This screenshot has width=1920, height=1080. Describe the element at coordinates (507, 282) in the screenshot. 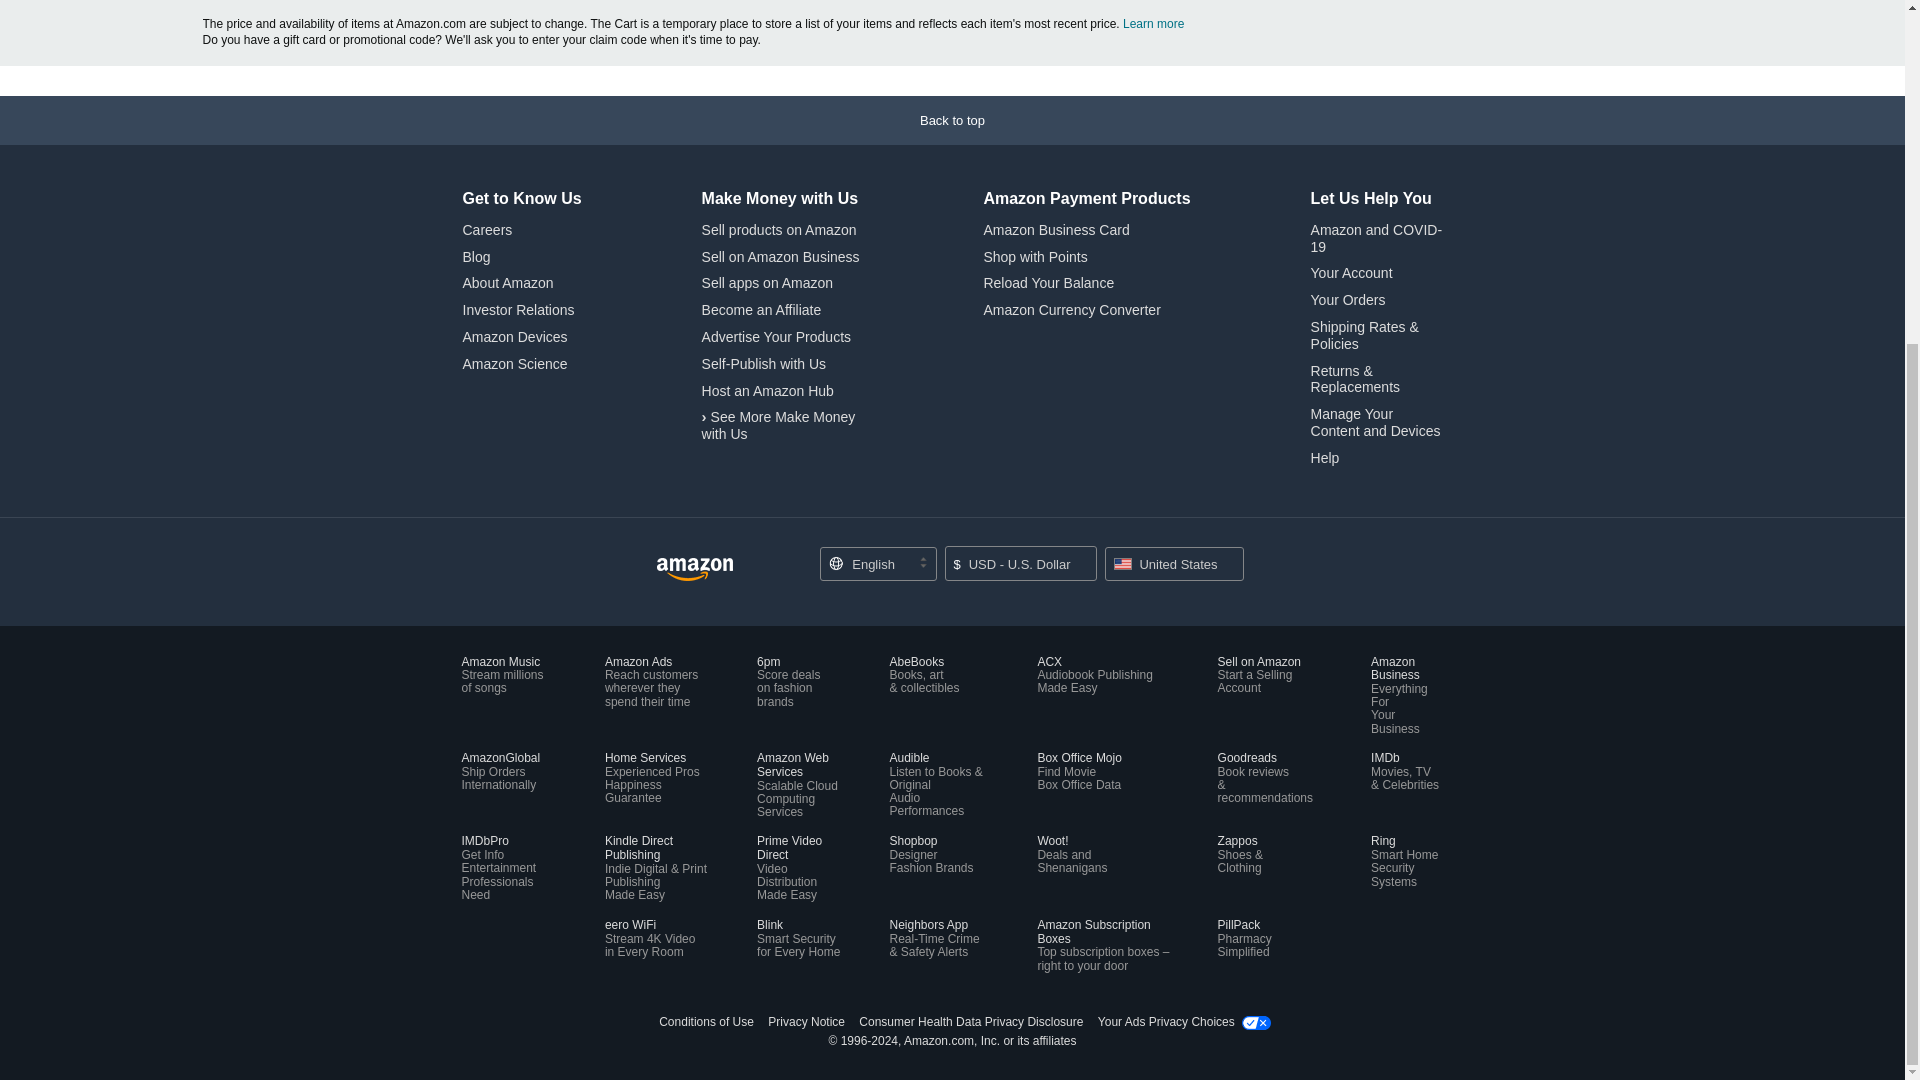

I see `About Amazon` at that location.